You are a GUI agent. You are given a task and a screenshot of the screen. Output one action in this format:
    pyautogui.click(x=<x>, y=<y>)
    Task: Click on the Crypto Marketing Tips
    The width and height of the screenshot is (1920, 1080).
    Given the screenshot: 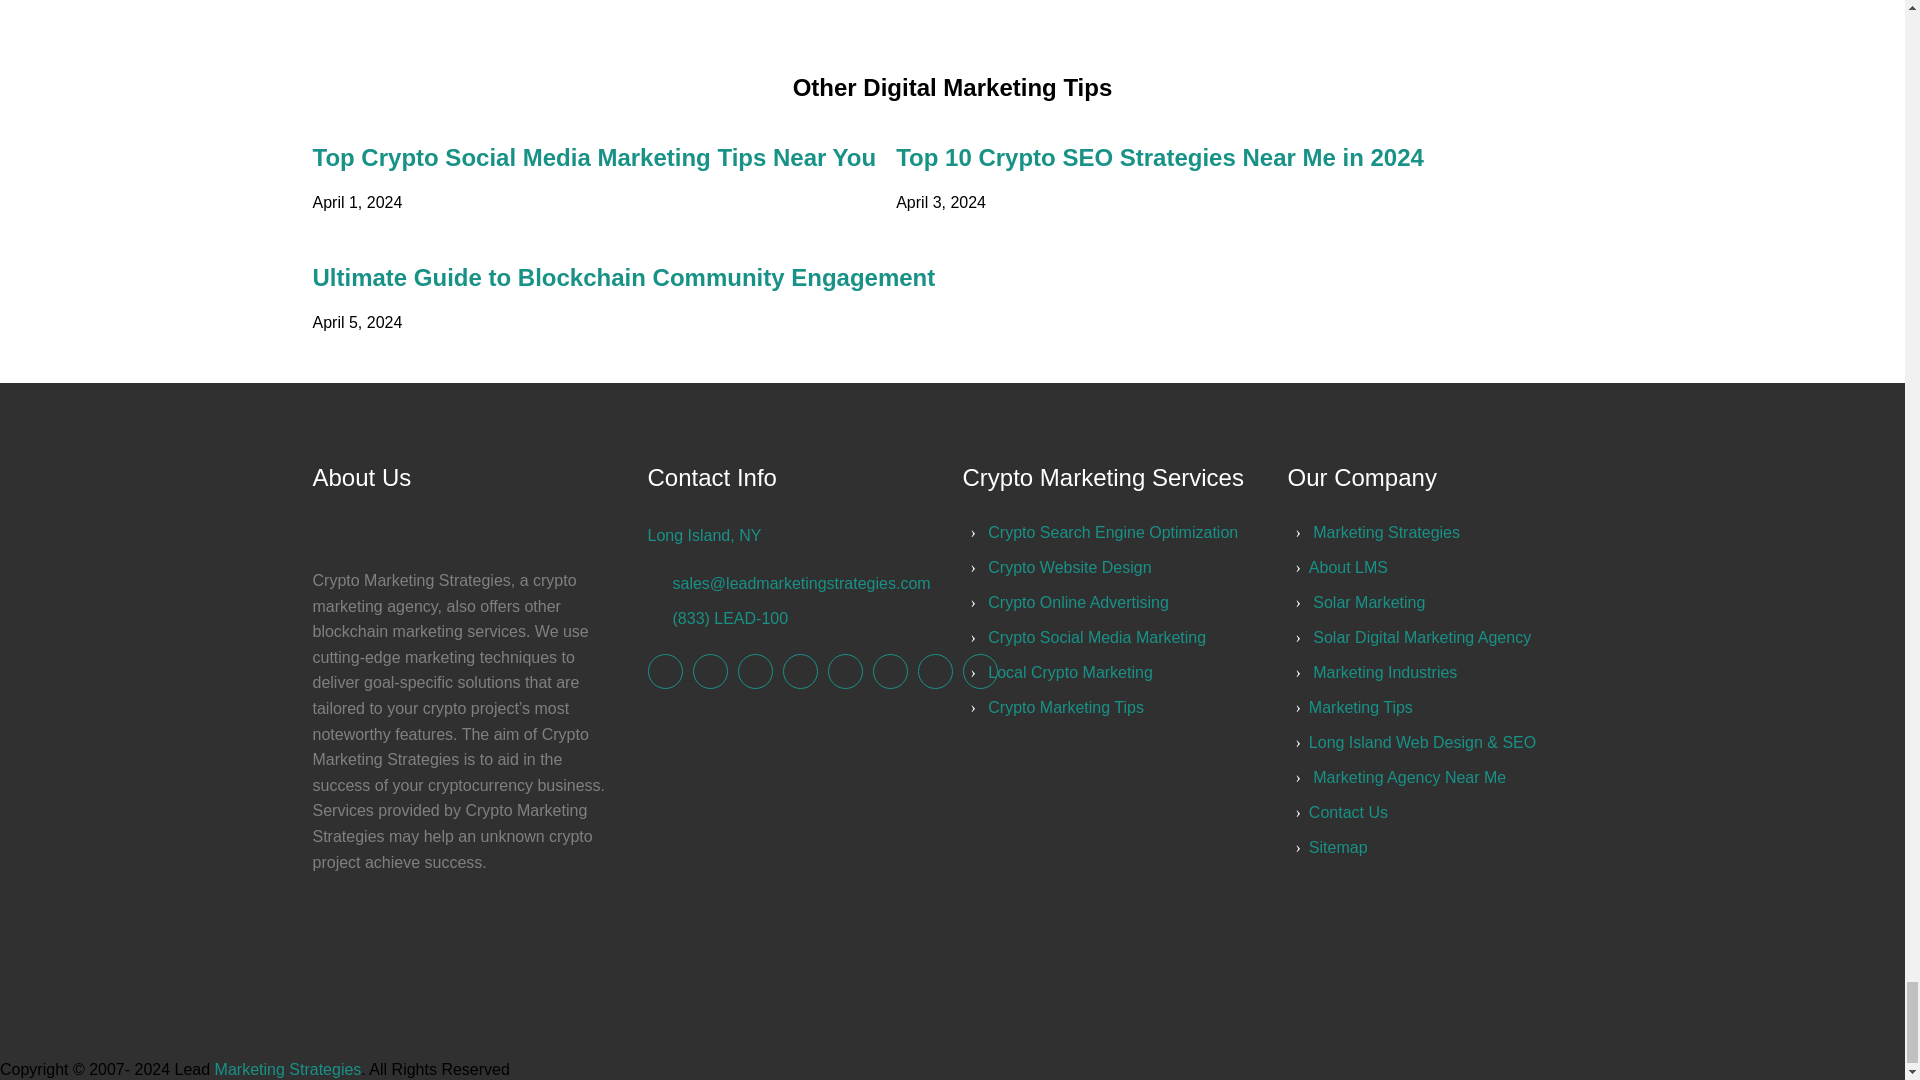 What is the action you would take?
    pyautogui.click(x=1066, y=707)
    